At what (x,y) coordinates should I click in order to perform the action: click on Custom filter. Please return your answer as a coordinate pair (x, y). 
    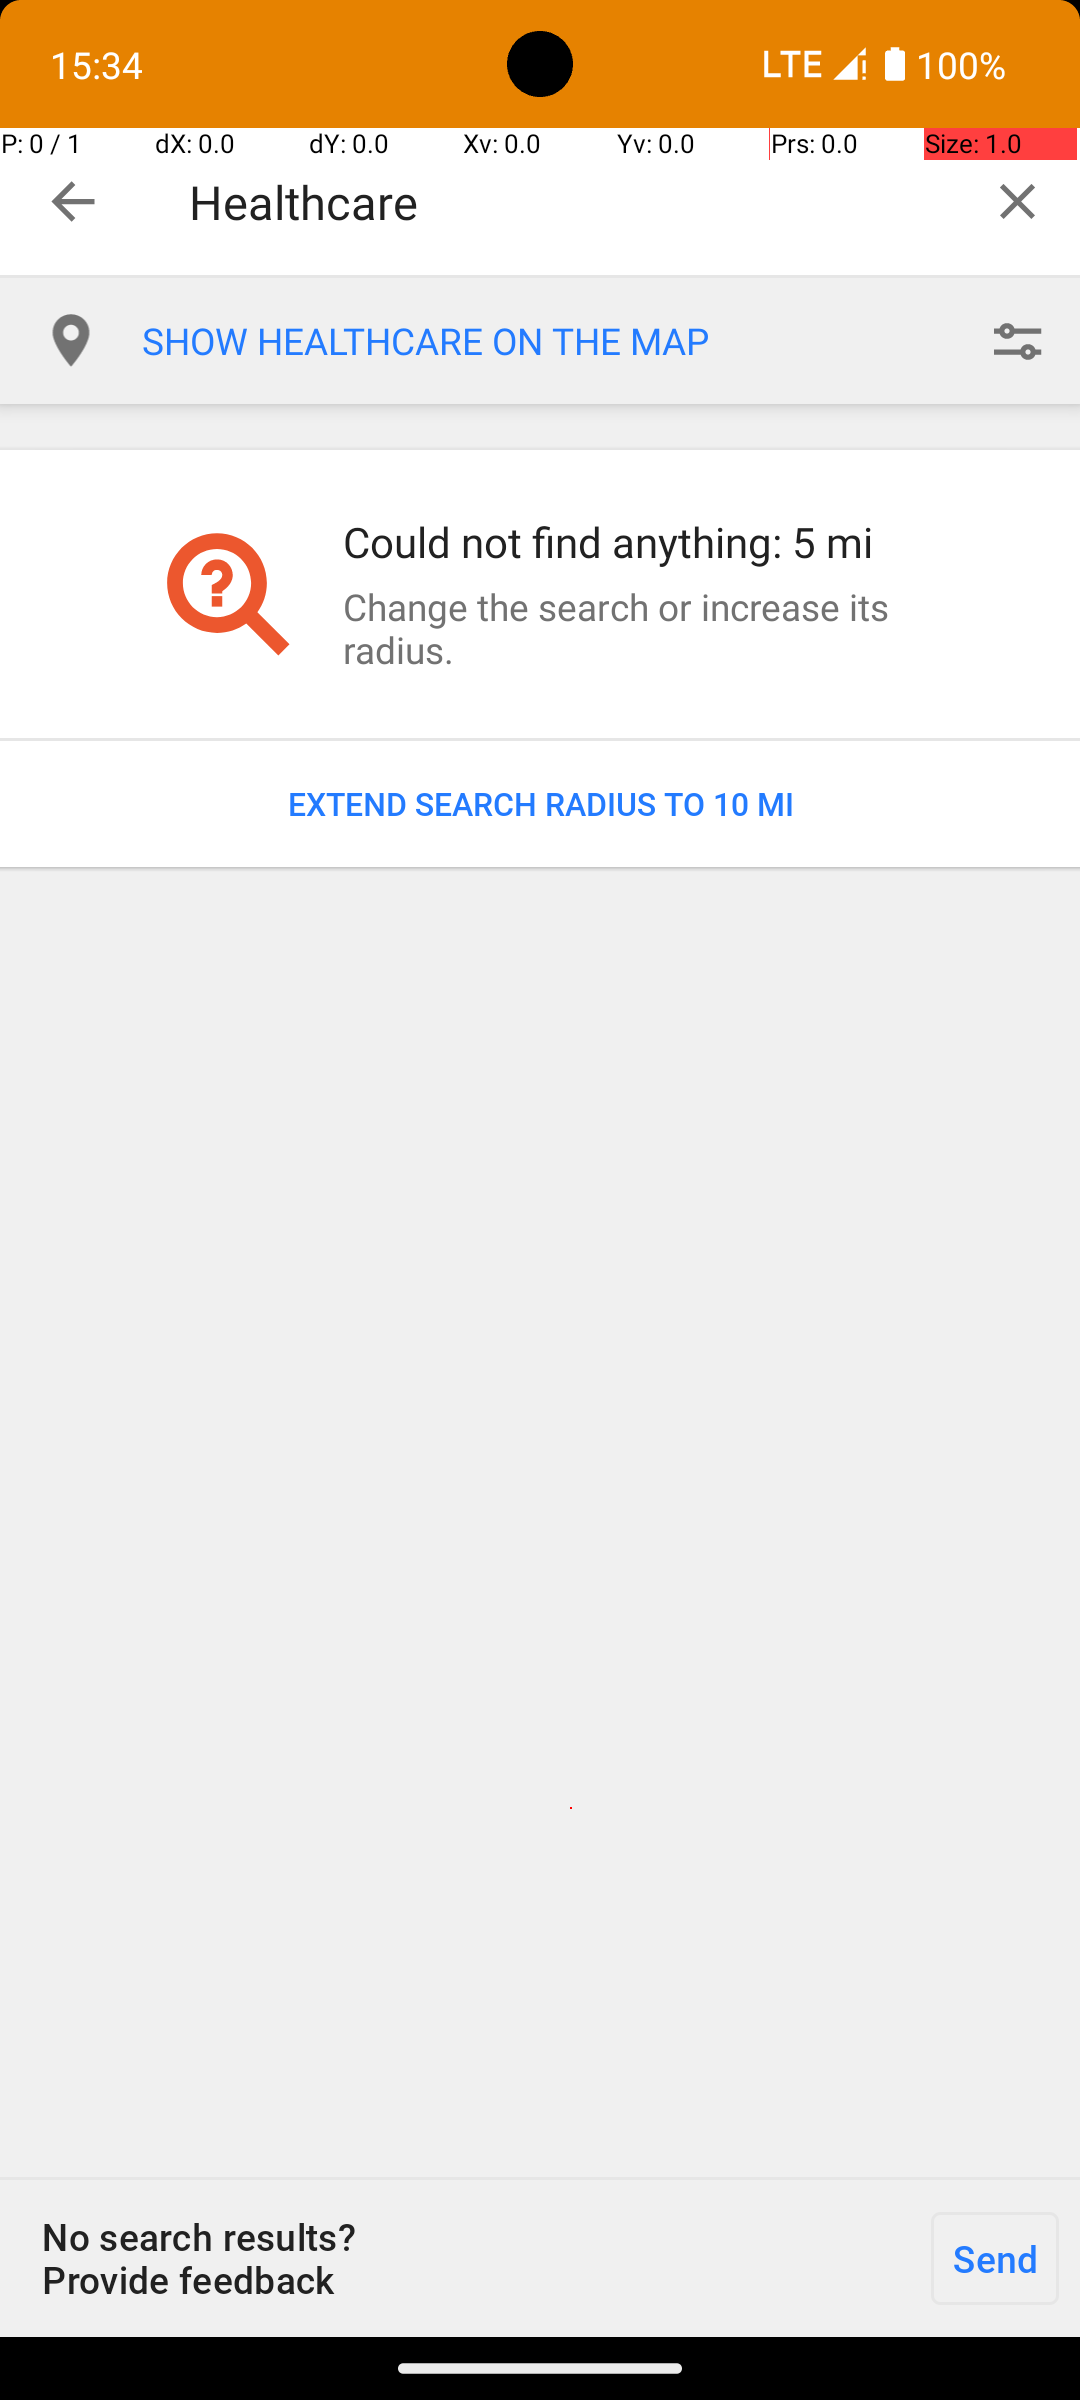
    Looking at the image, I should click on (1017, 341).